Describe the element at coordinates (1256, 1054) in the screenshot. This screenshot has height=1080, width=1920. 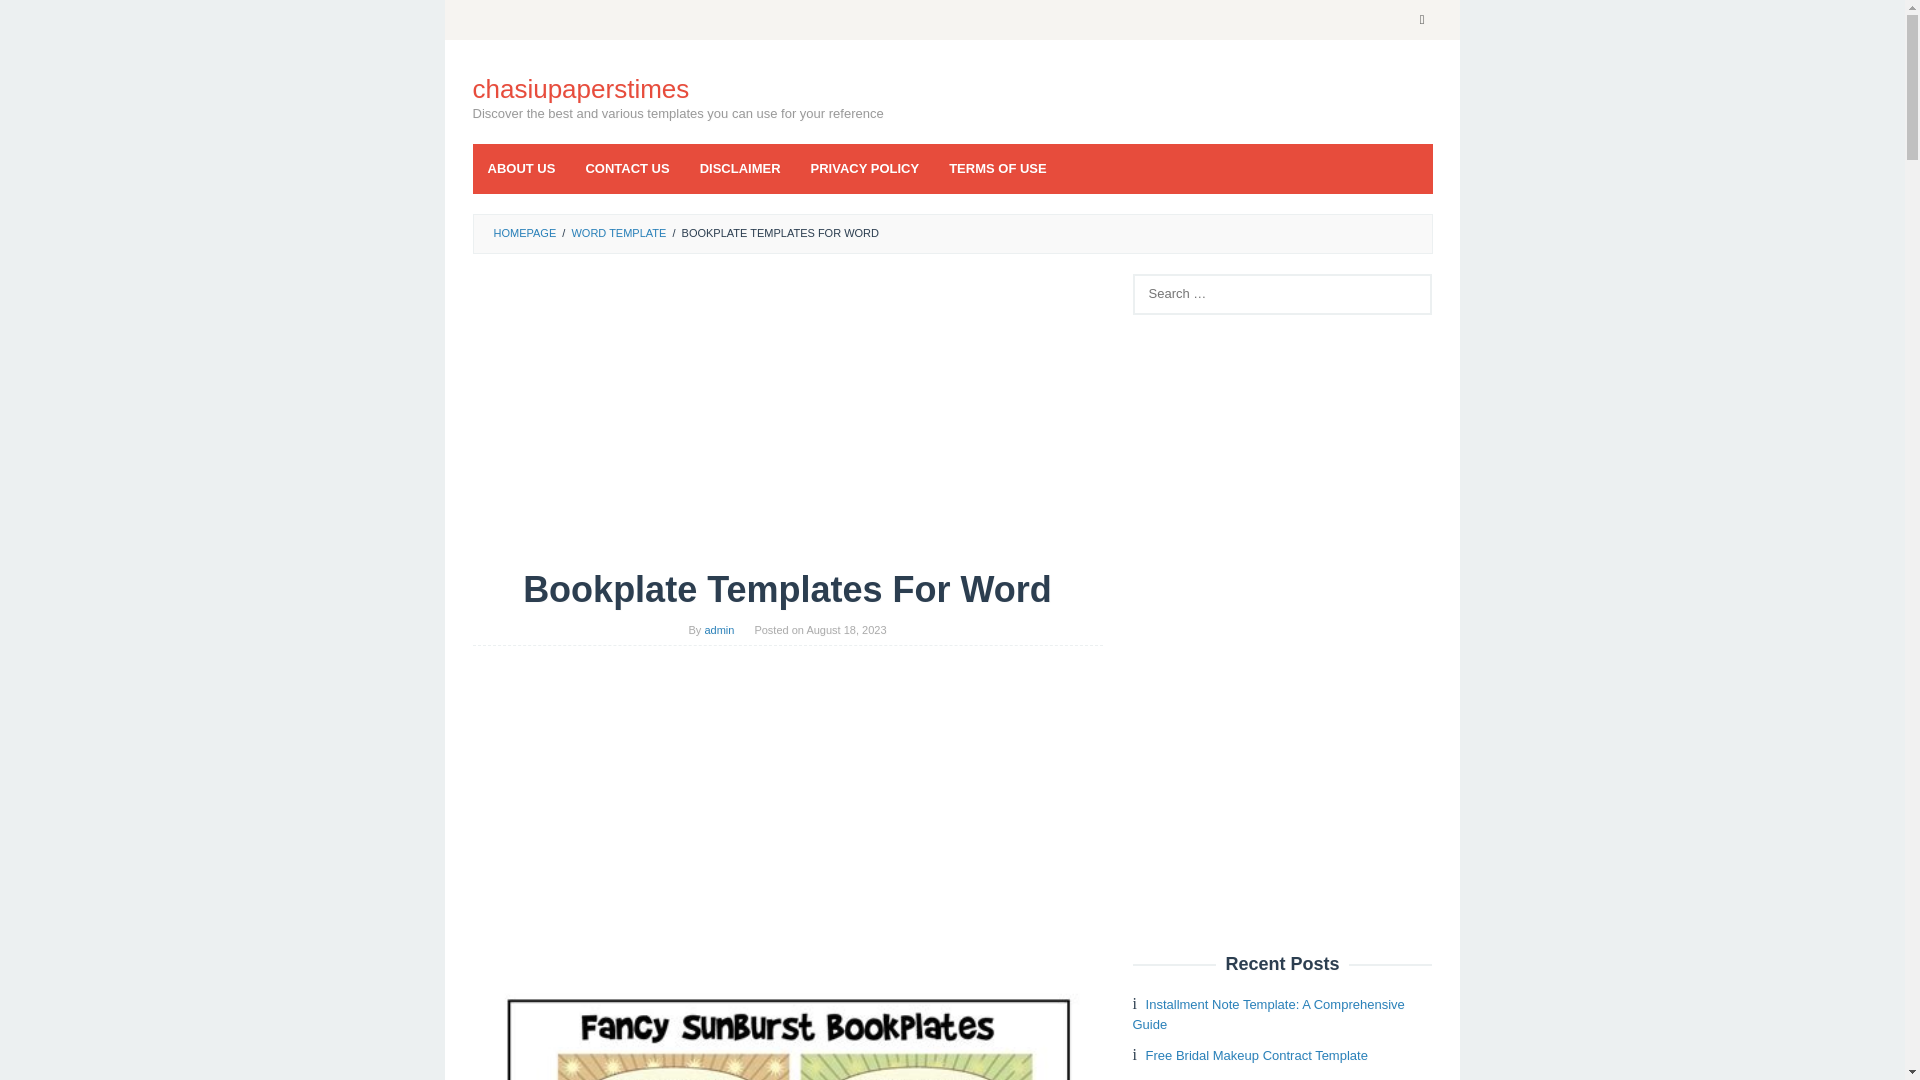
I see `Free Bridal Makeup Contract Template` at that location.